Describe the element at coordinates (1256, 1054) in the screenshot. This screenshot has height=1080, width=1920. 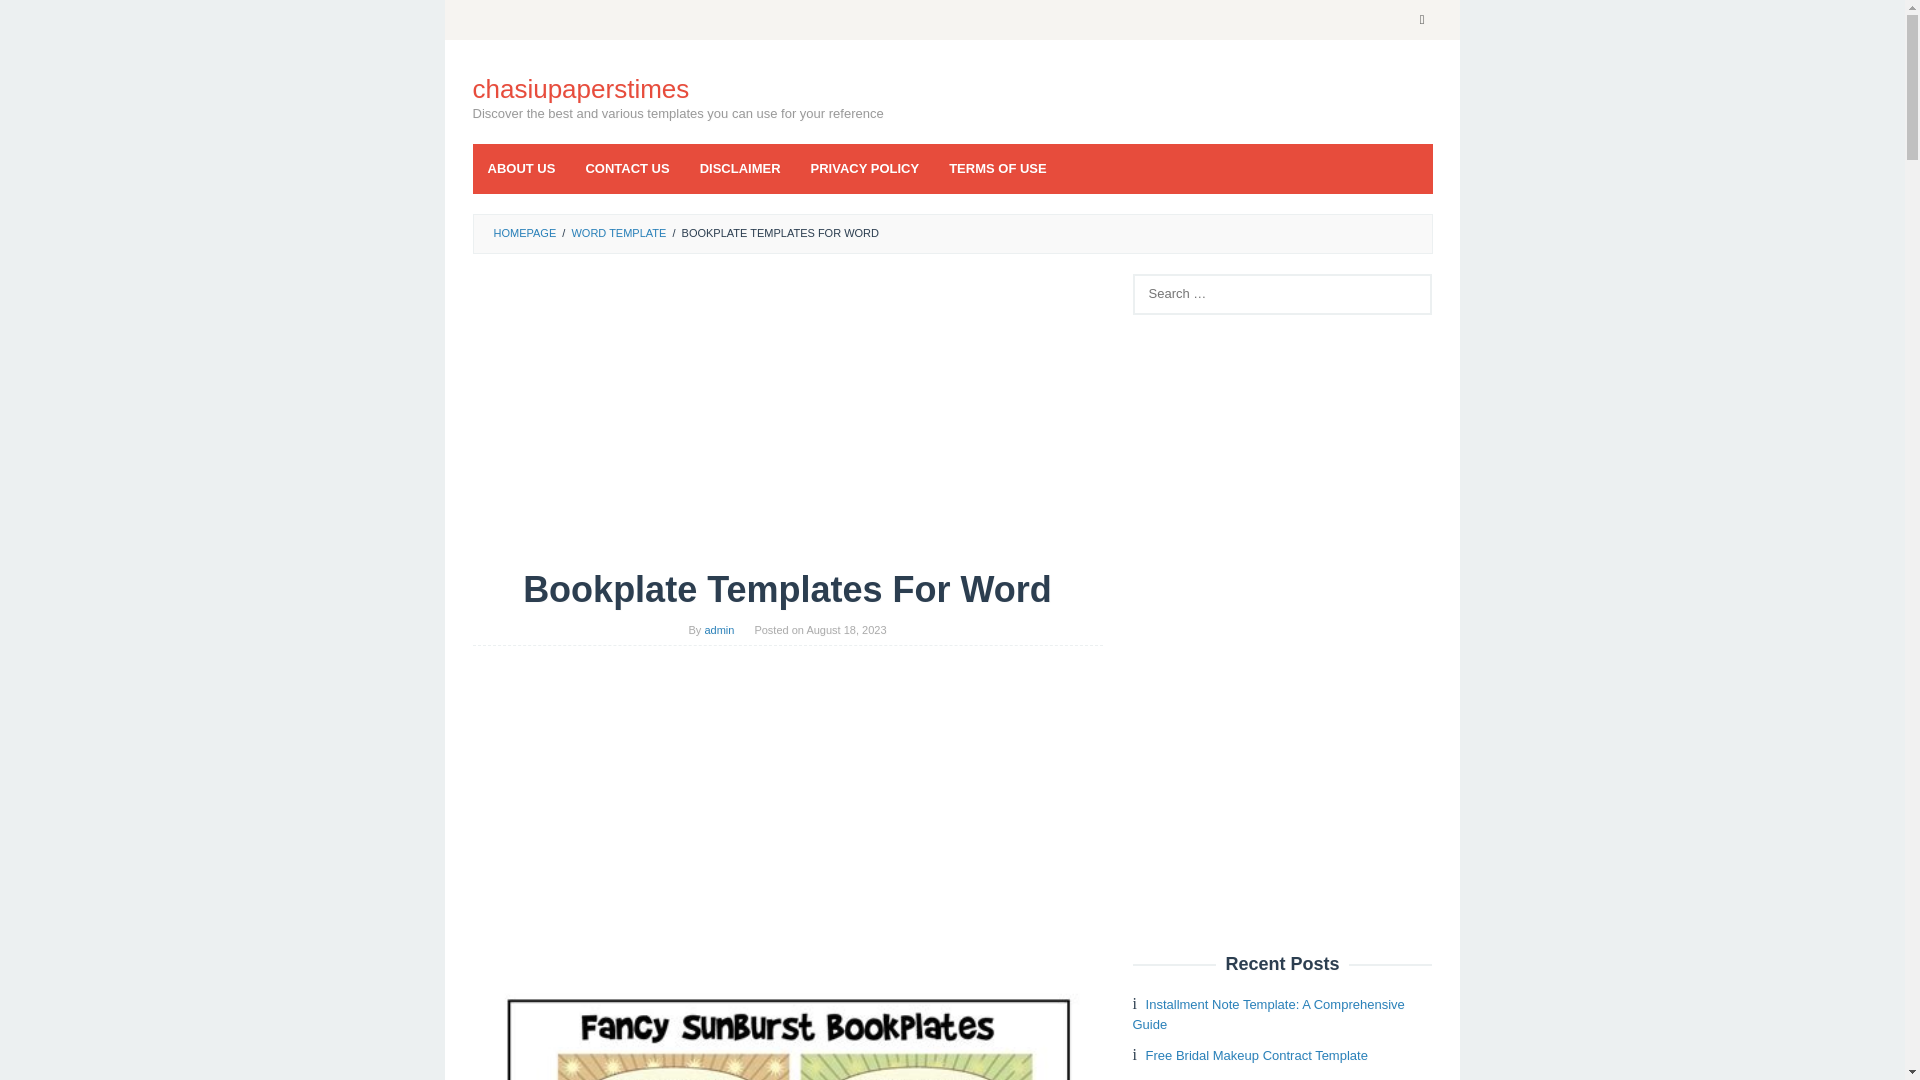
I see `Free Bridal Makeup Contract Template` at that location.